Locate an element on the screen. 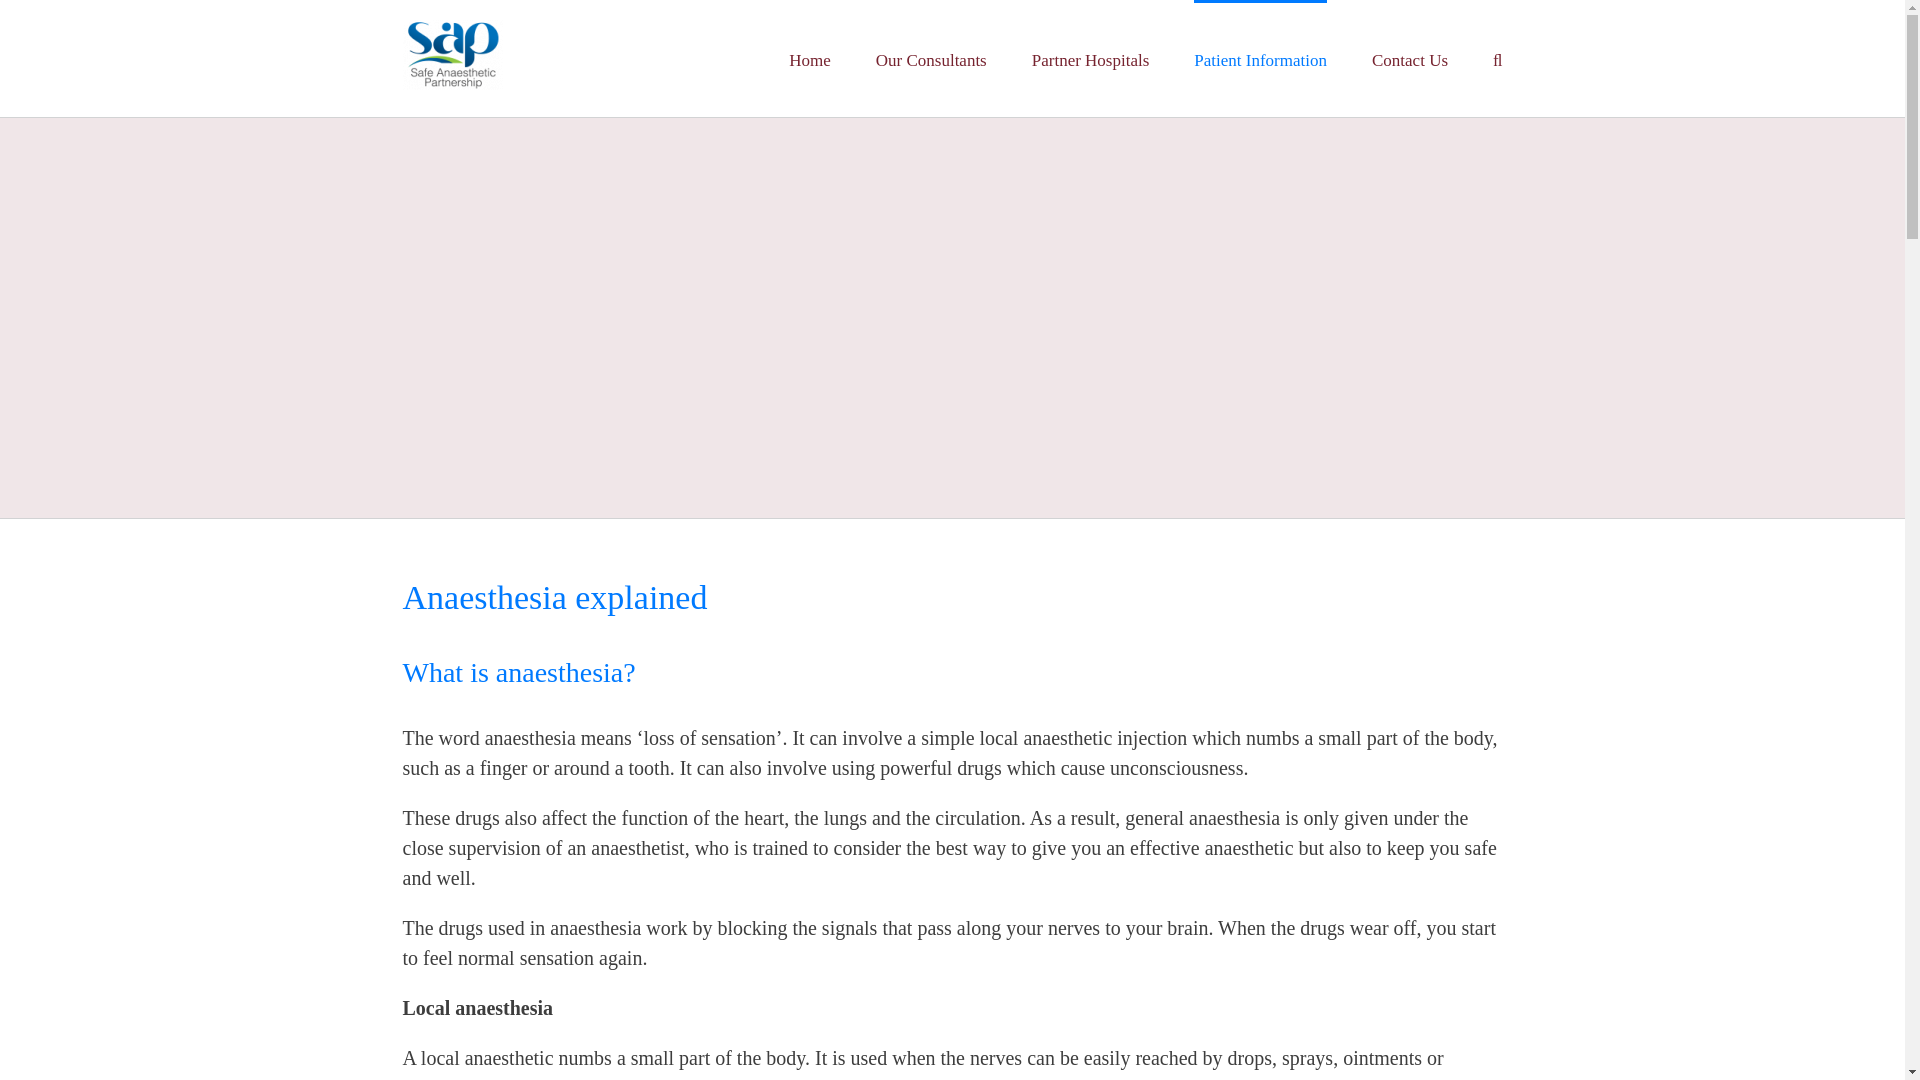 The height and width of the screenshot is (1080, 1920). Our Consultants is located at coordinates (930, 58).